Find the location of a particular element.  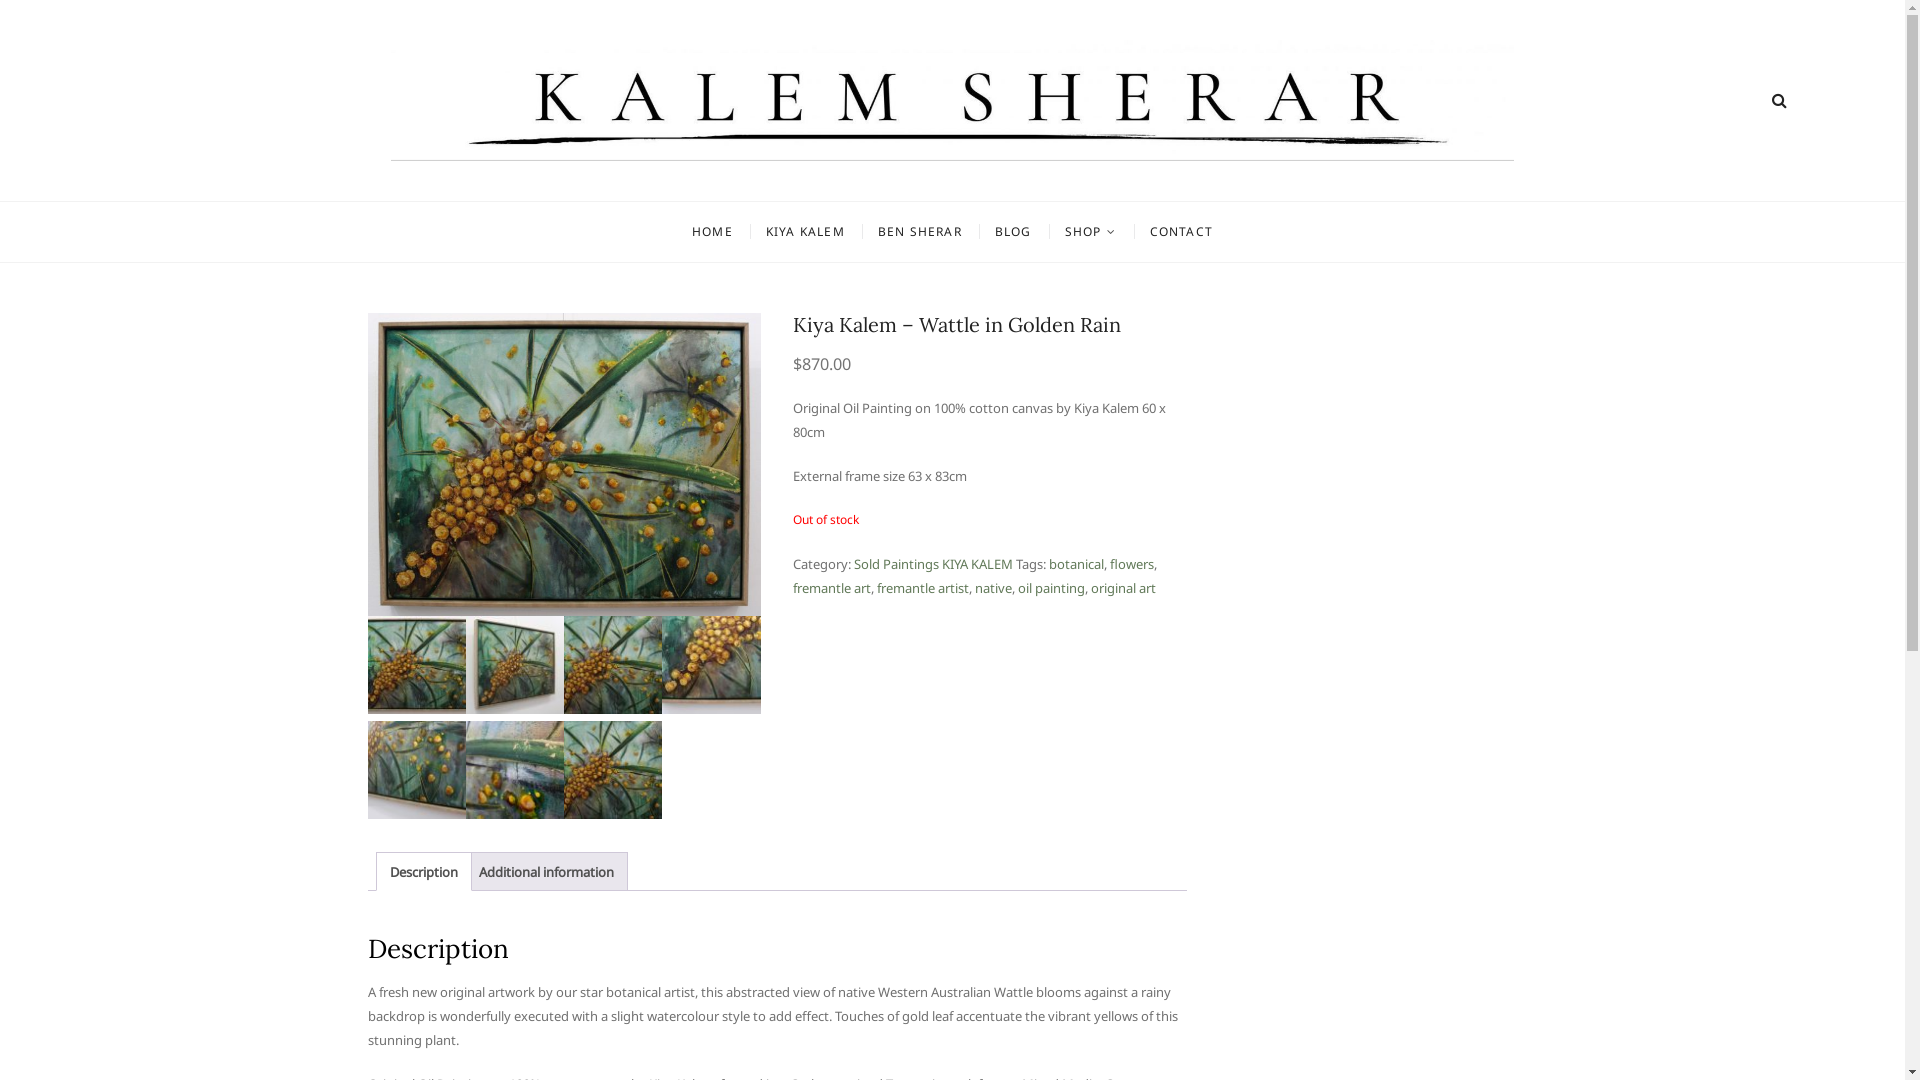

BLOG is located at coordinates (1013, 232).